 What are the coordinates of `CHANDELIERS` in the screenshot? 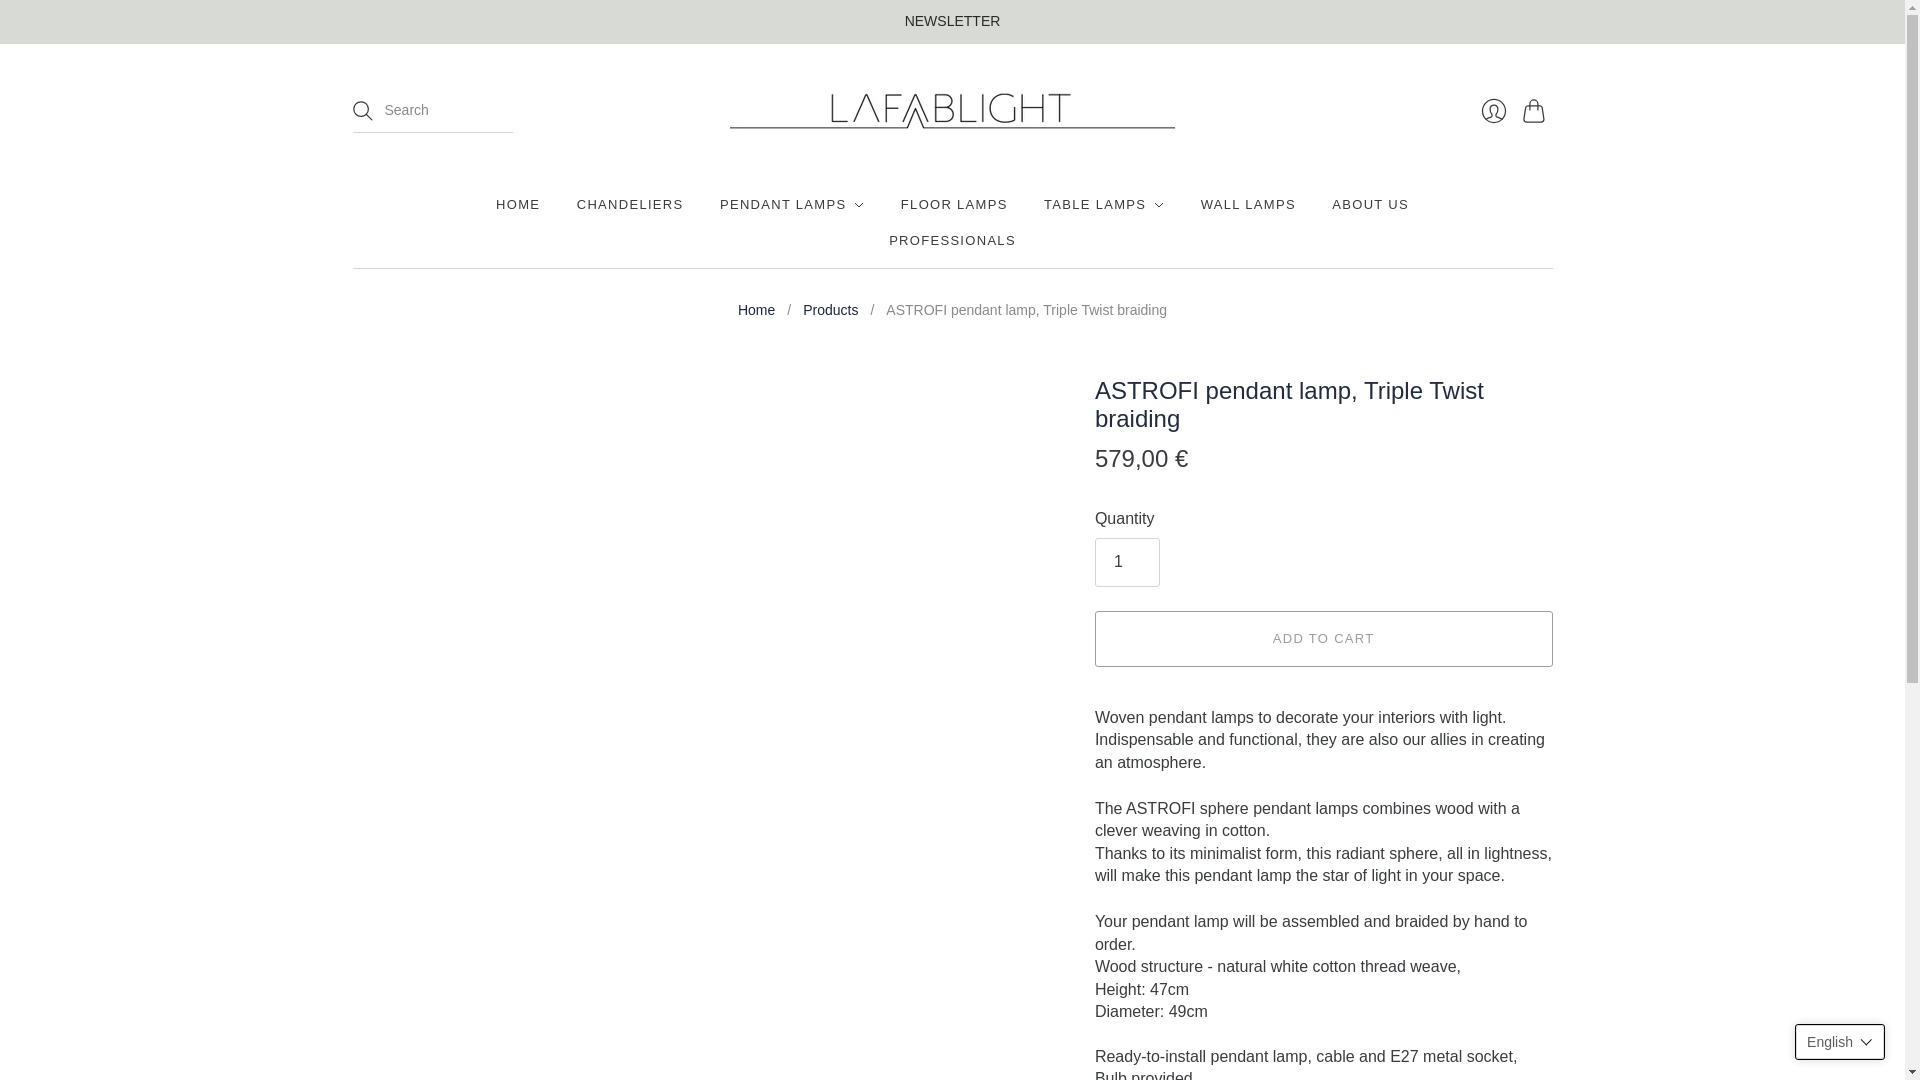 It's located at (630, 204).